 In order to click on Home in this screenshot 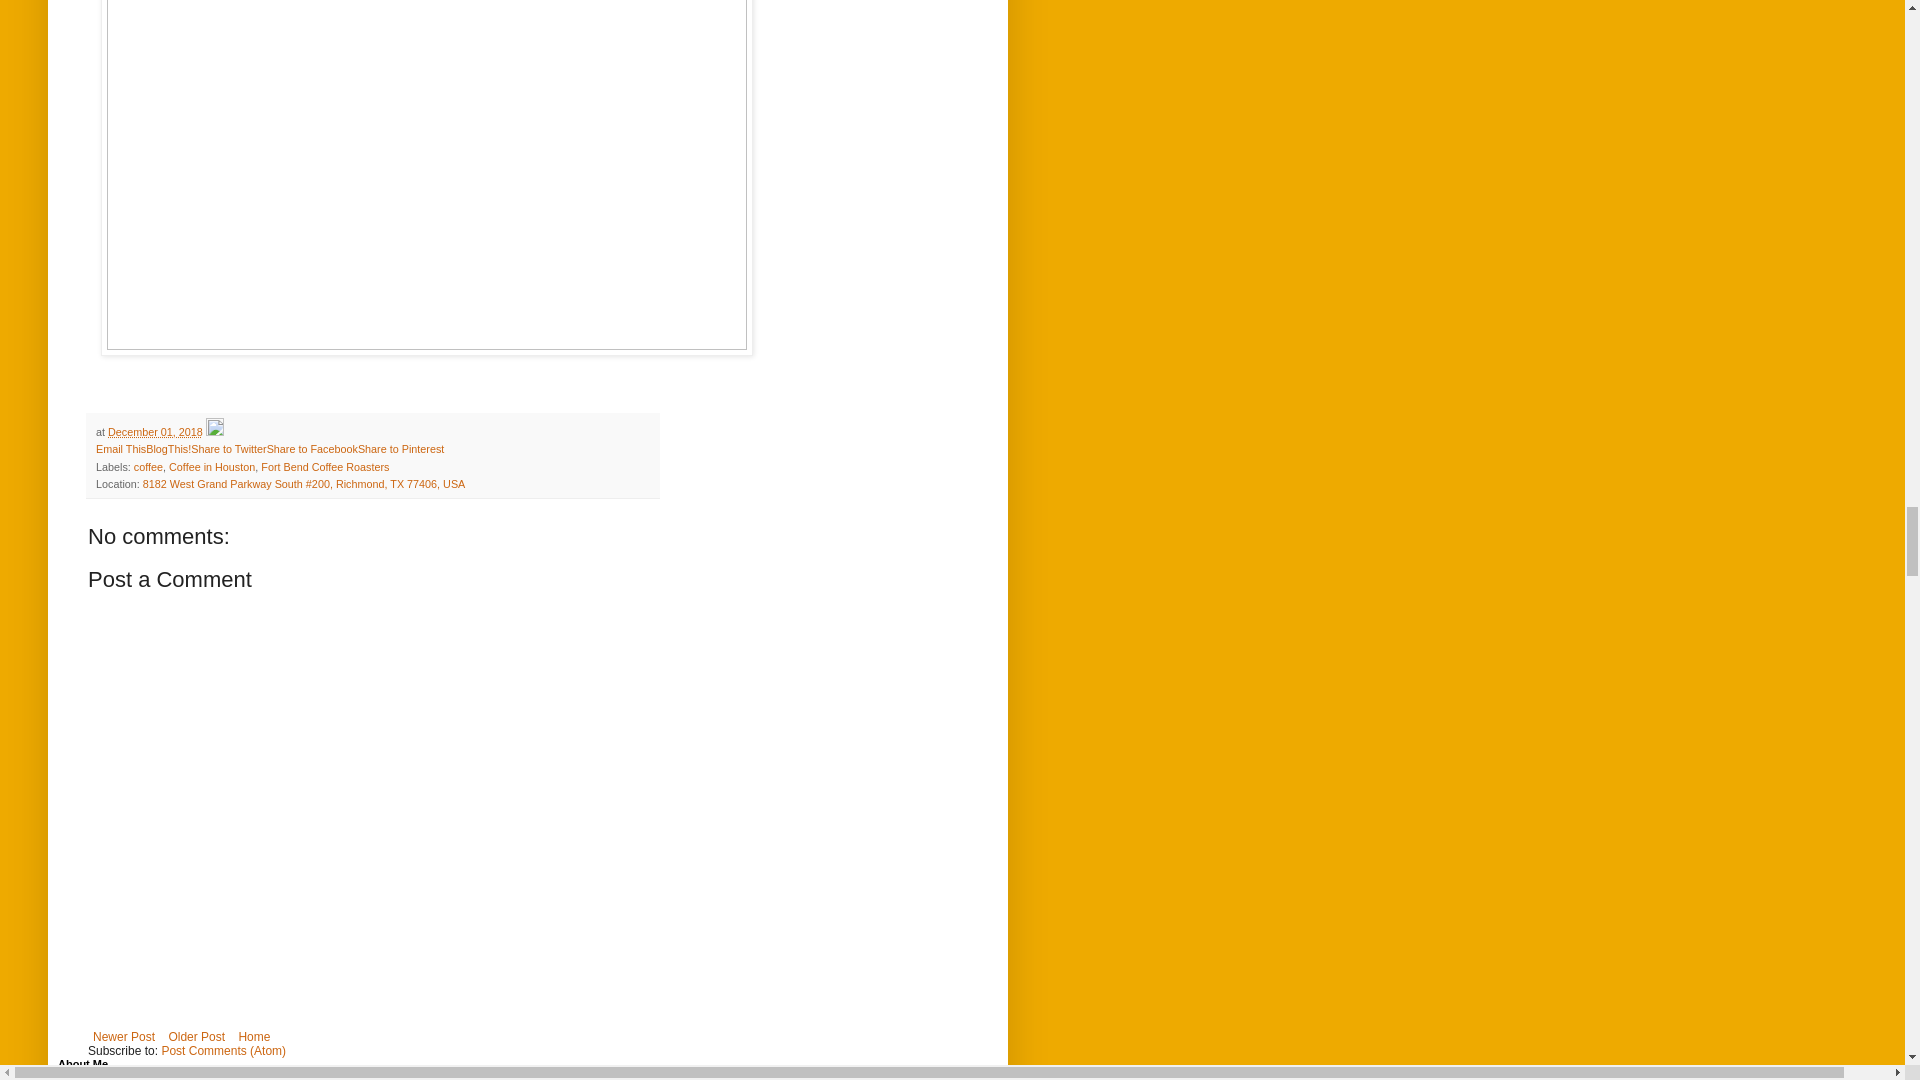, I will do `click(253, 1036)`.